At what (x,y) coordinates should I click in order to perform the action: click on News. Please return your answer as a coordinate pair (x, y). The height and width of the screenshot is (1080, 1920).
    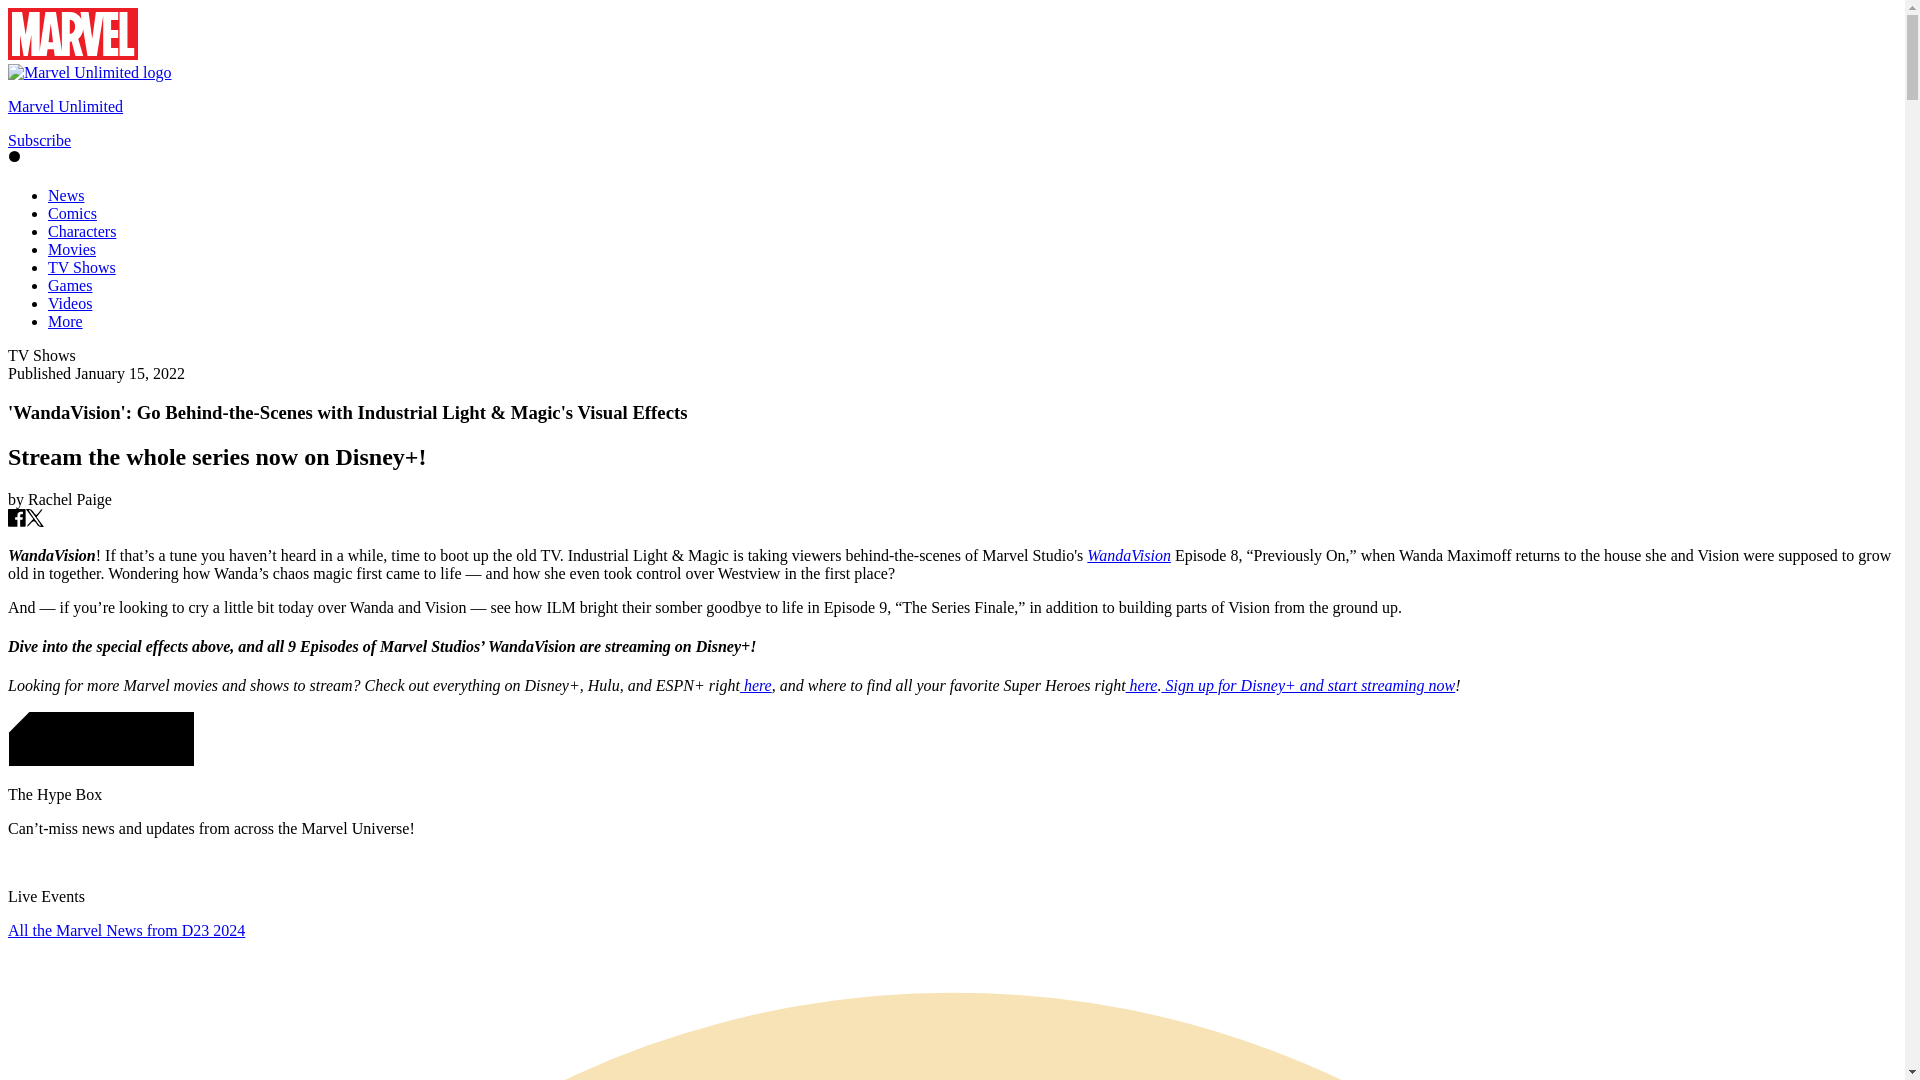
    Looking at the image, I should click on (66, 195).